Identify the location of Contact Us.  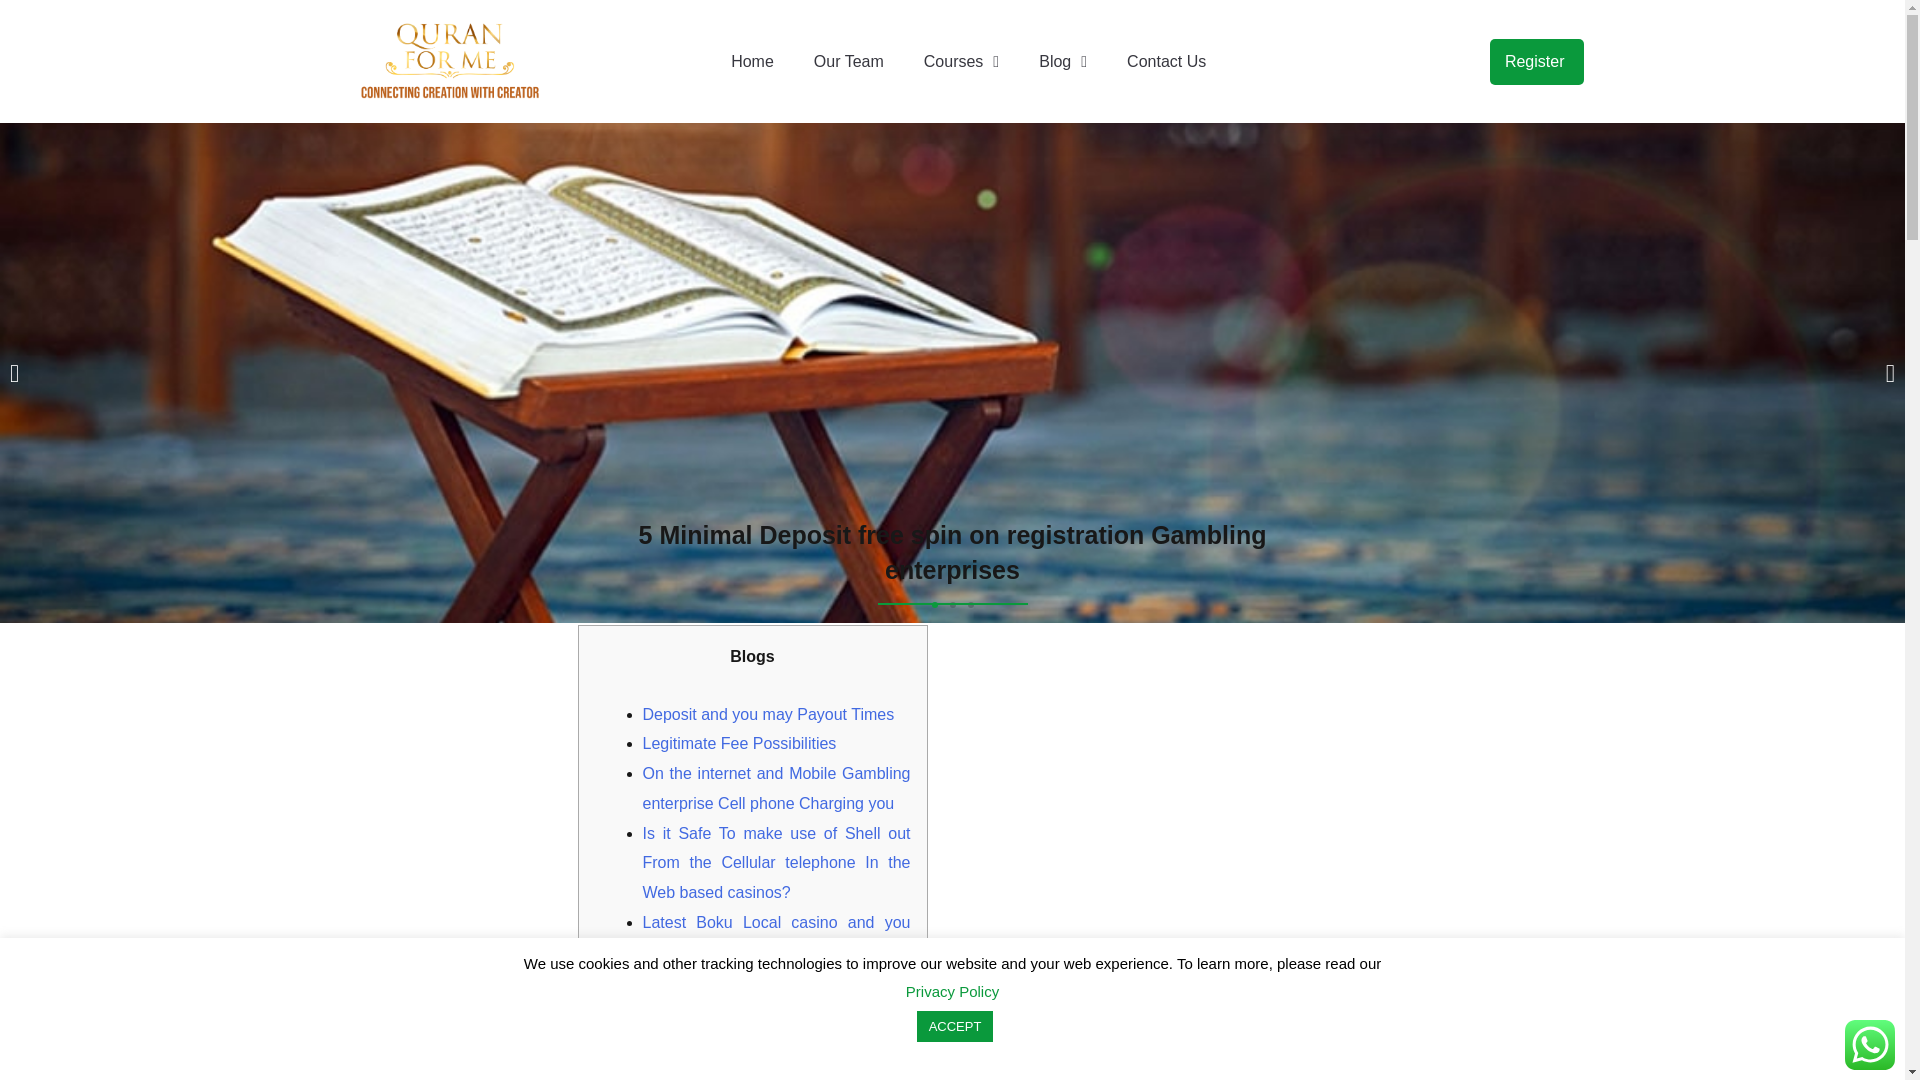
(1166, 62).